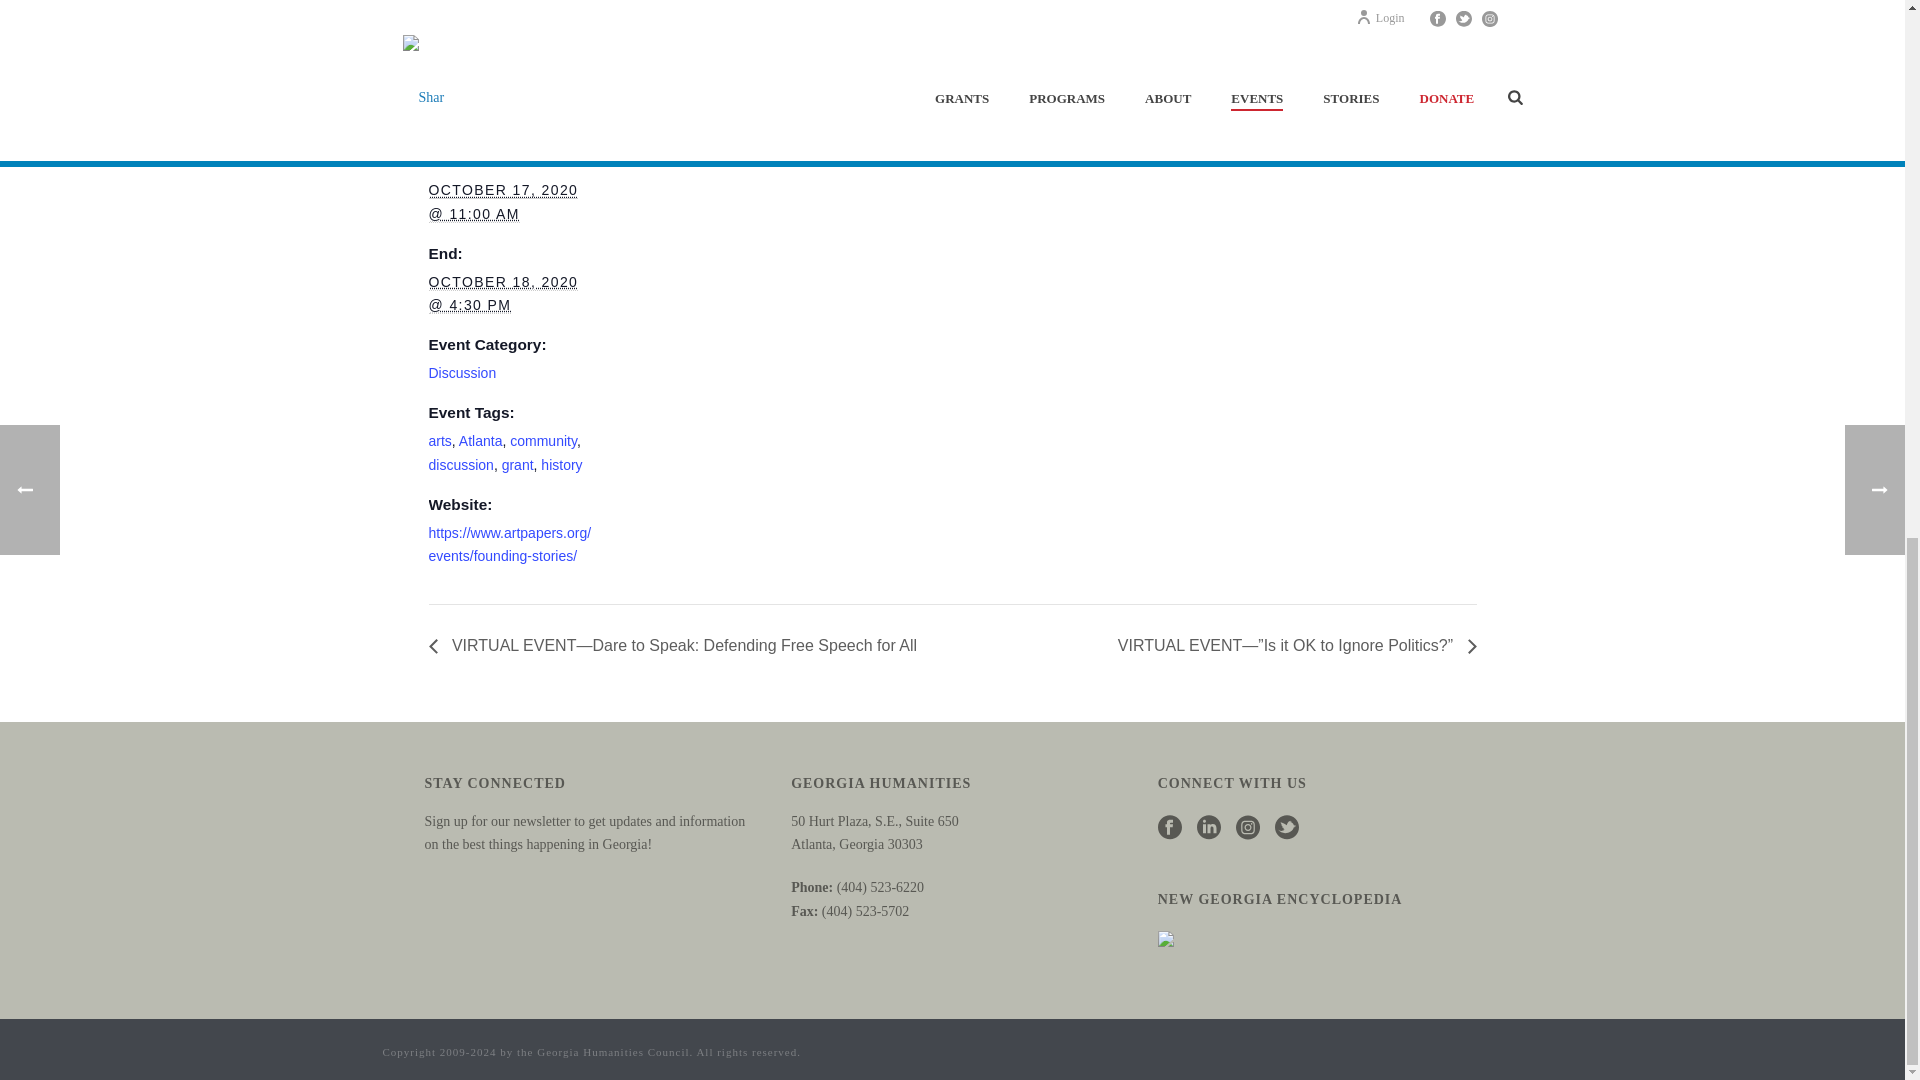 The width and height of the screenshot is (1920, 1080). I want to click on 2020-10-17, so click(502, 202).